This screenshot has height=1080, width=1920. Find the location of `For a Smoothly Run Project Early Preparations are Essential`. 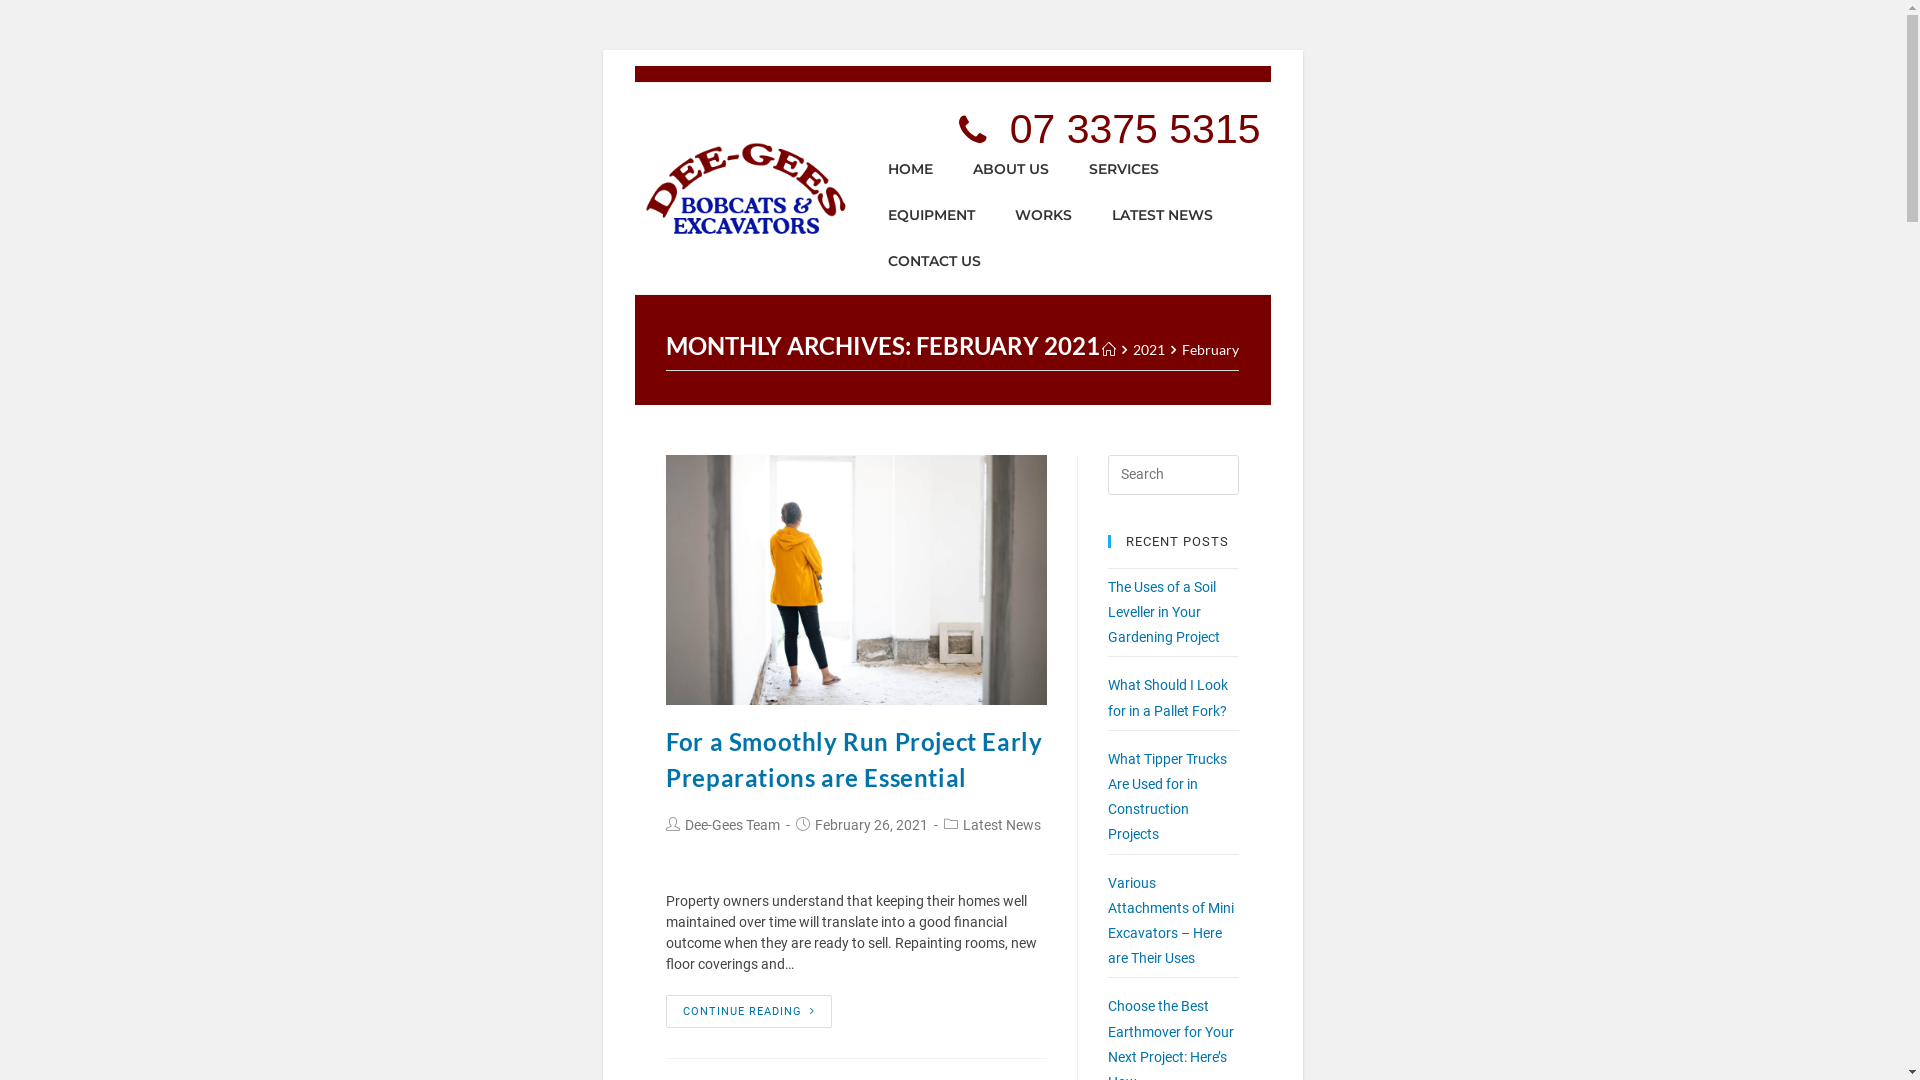

For a Smoothly Run Project Early Preparations are Essential is located at coordinates (854, 760).